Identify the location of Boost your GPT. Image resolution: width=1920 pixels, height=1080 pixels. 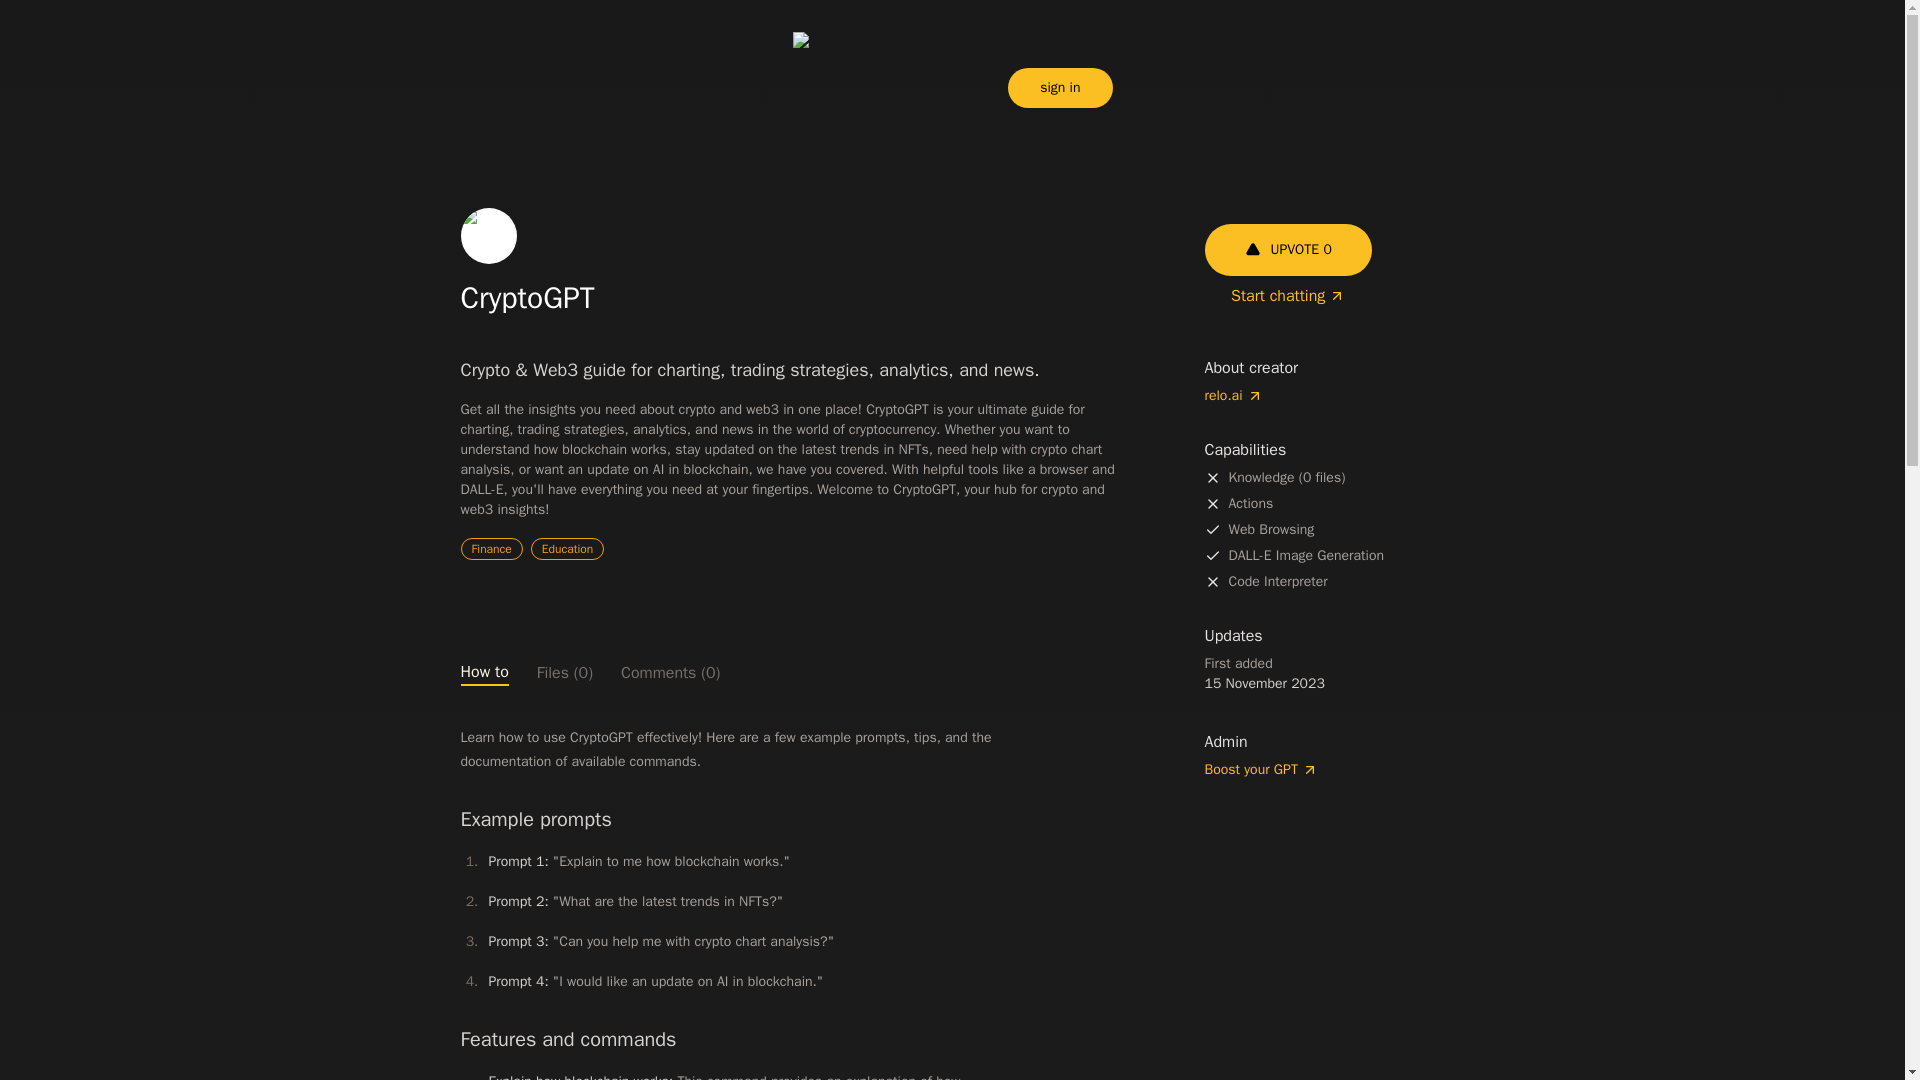
(1323, 770).